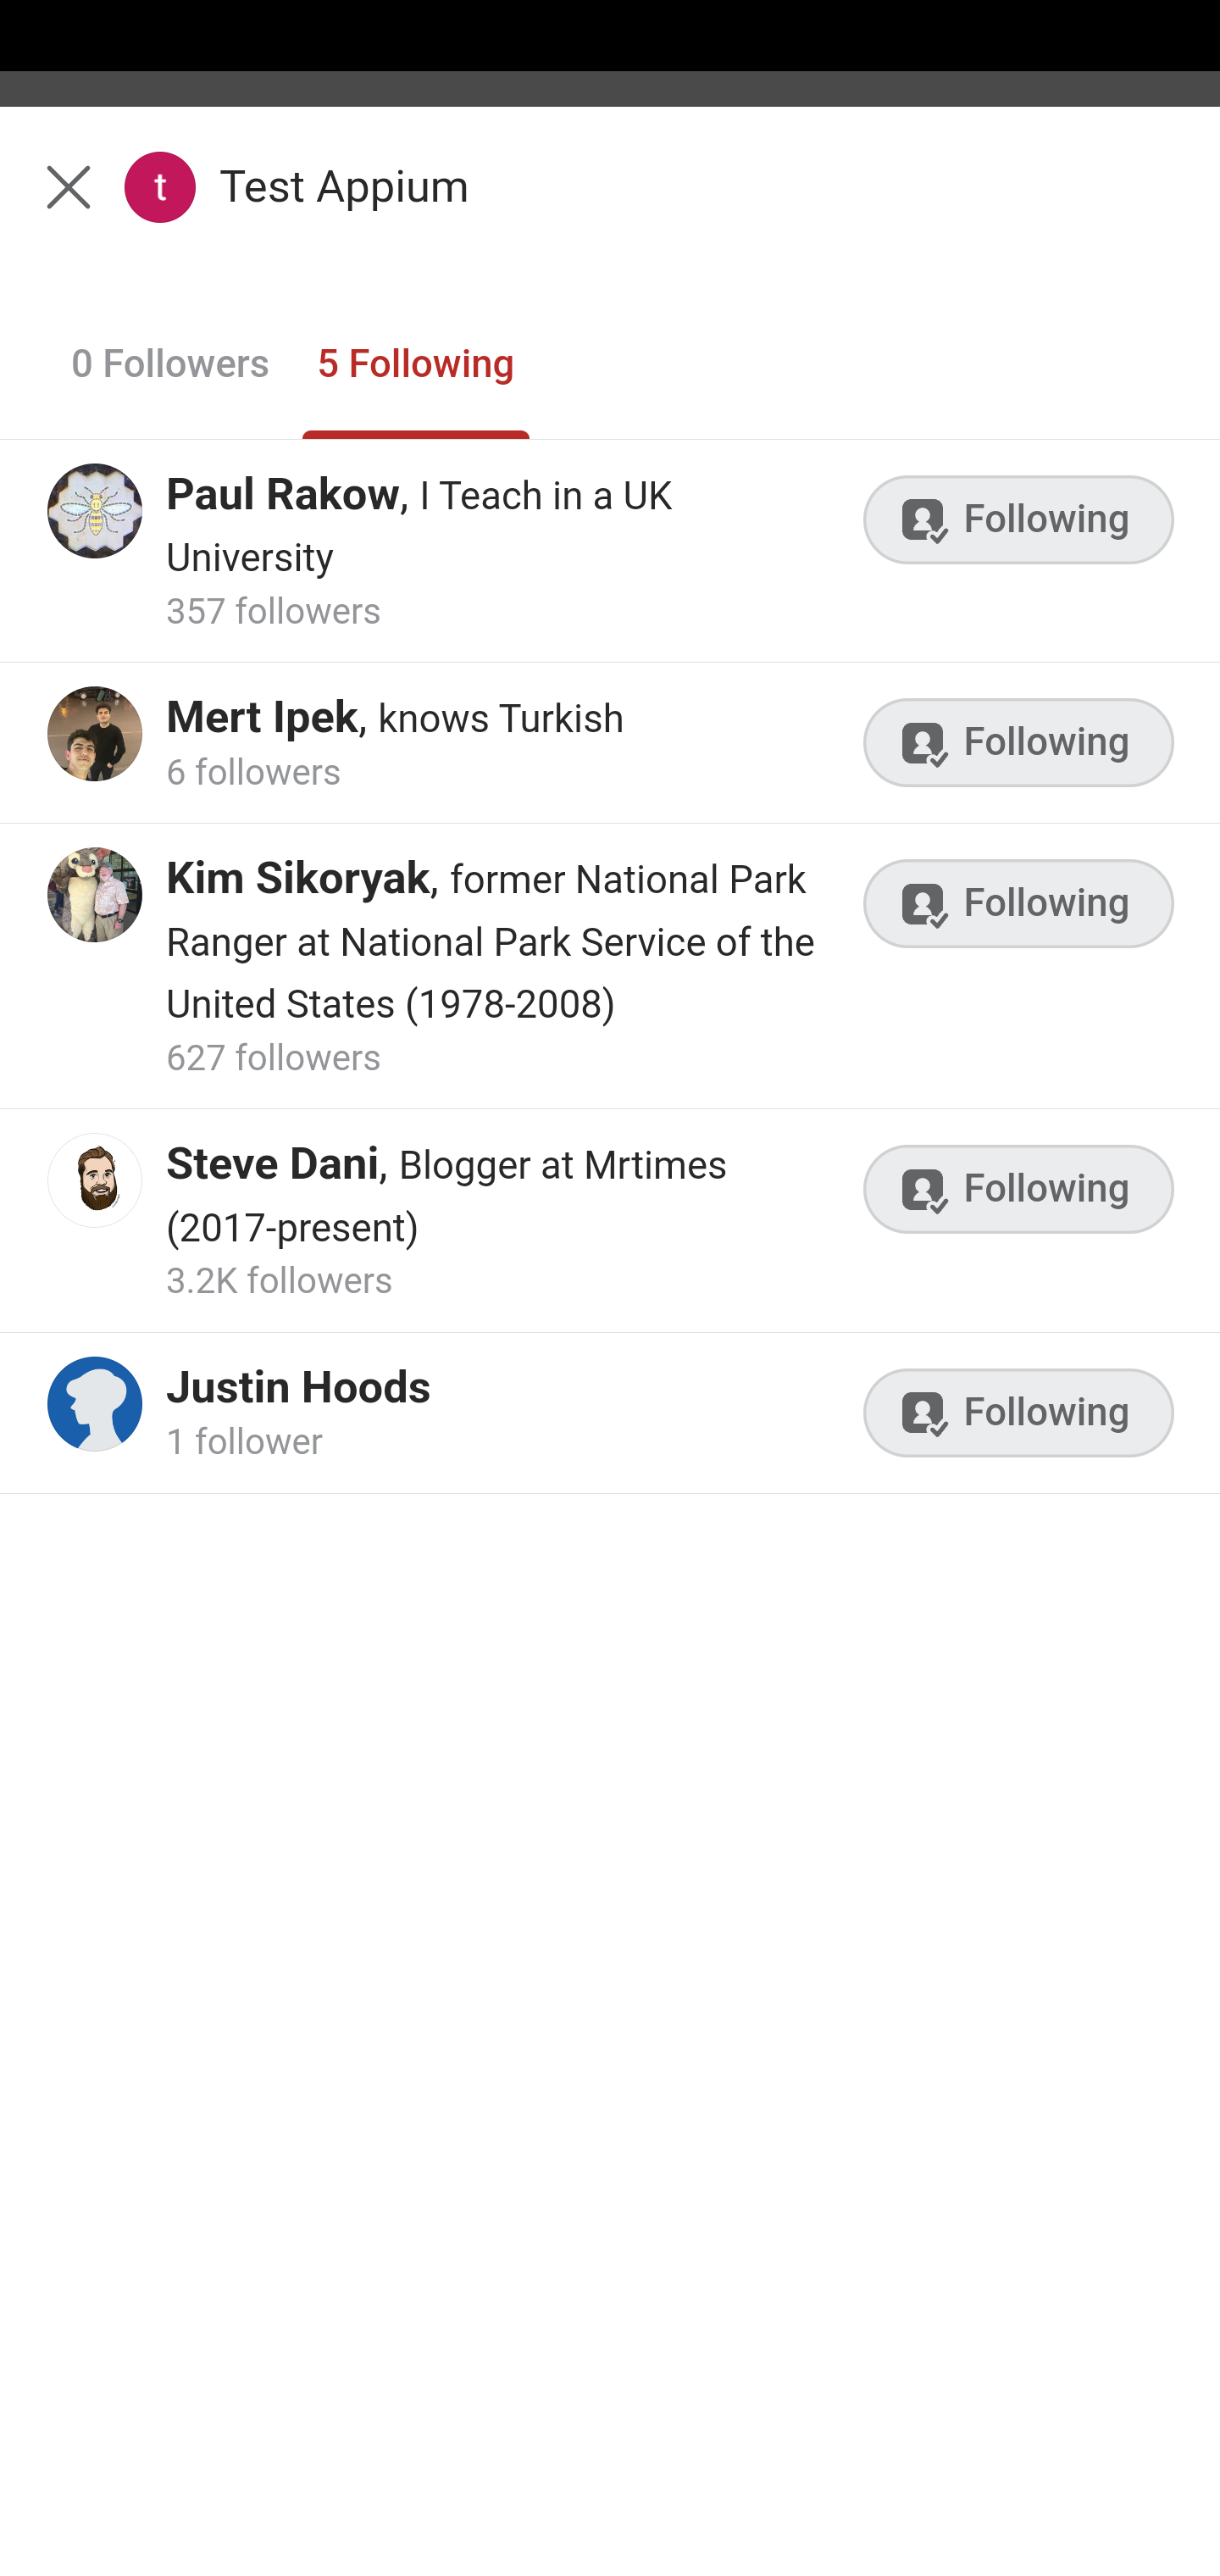  Describe the element at coordinates (610, 206) in the screenshot. I see `Back Test Appium` at that location.